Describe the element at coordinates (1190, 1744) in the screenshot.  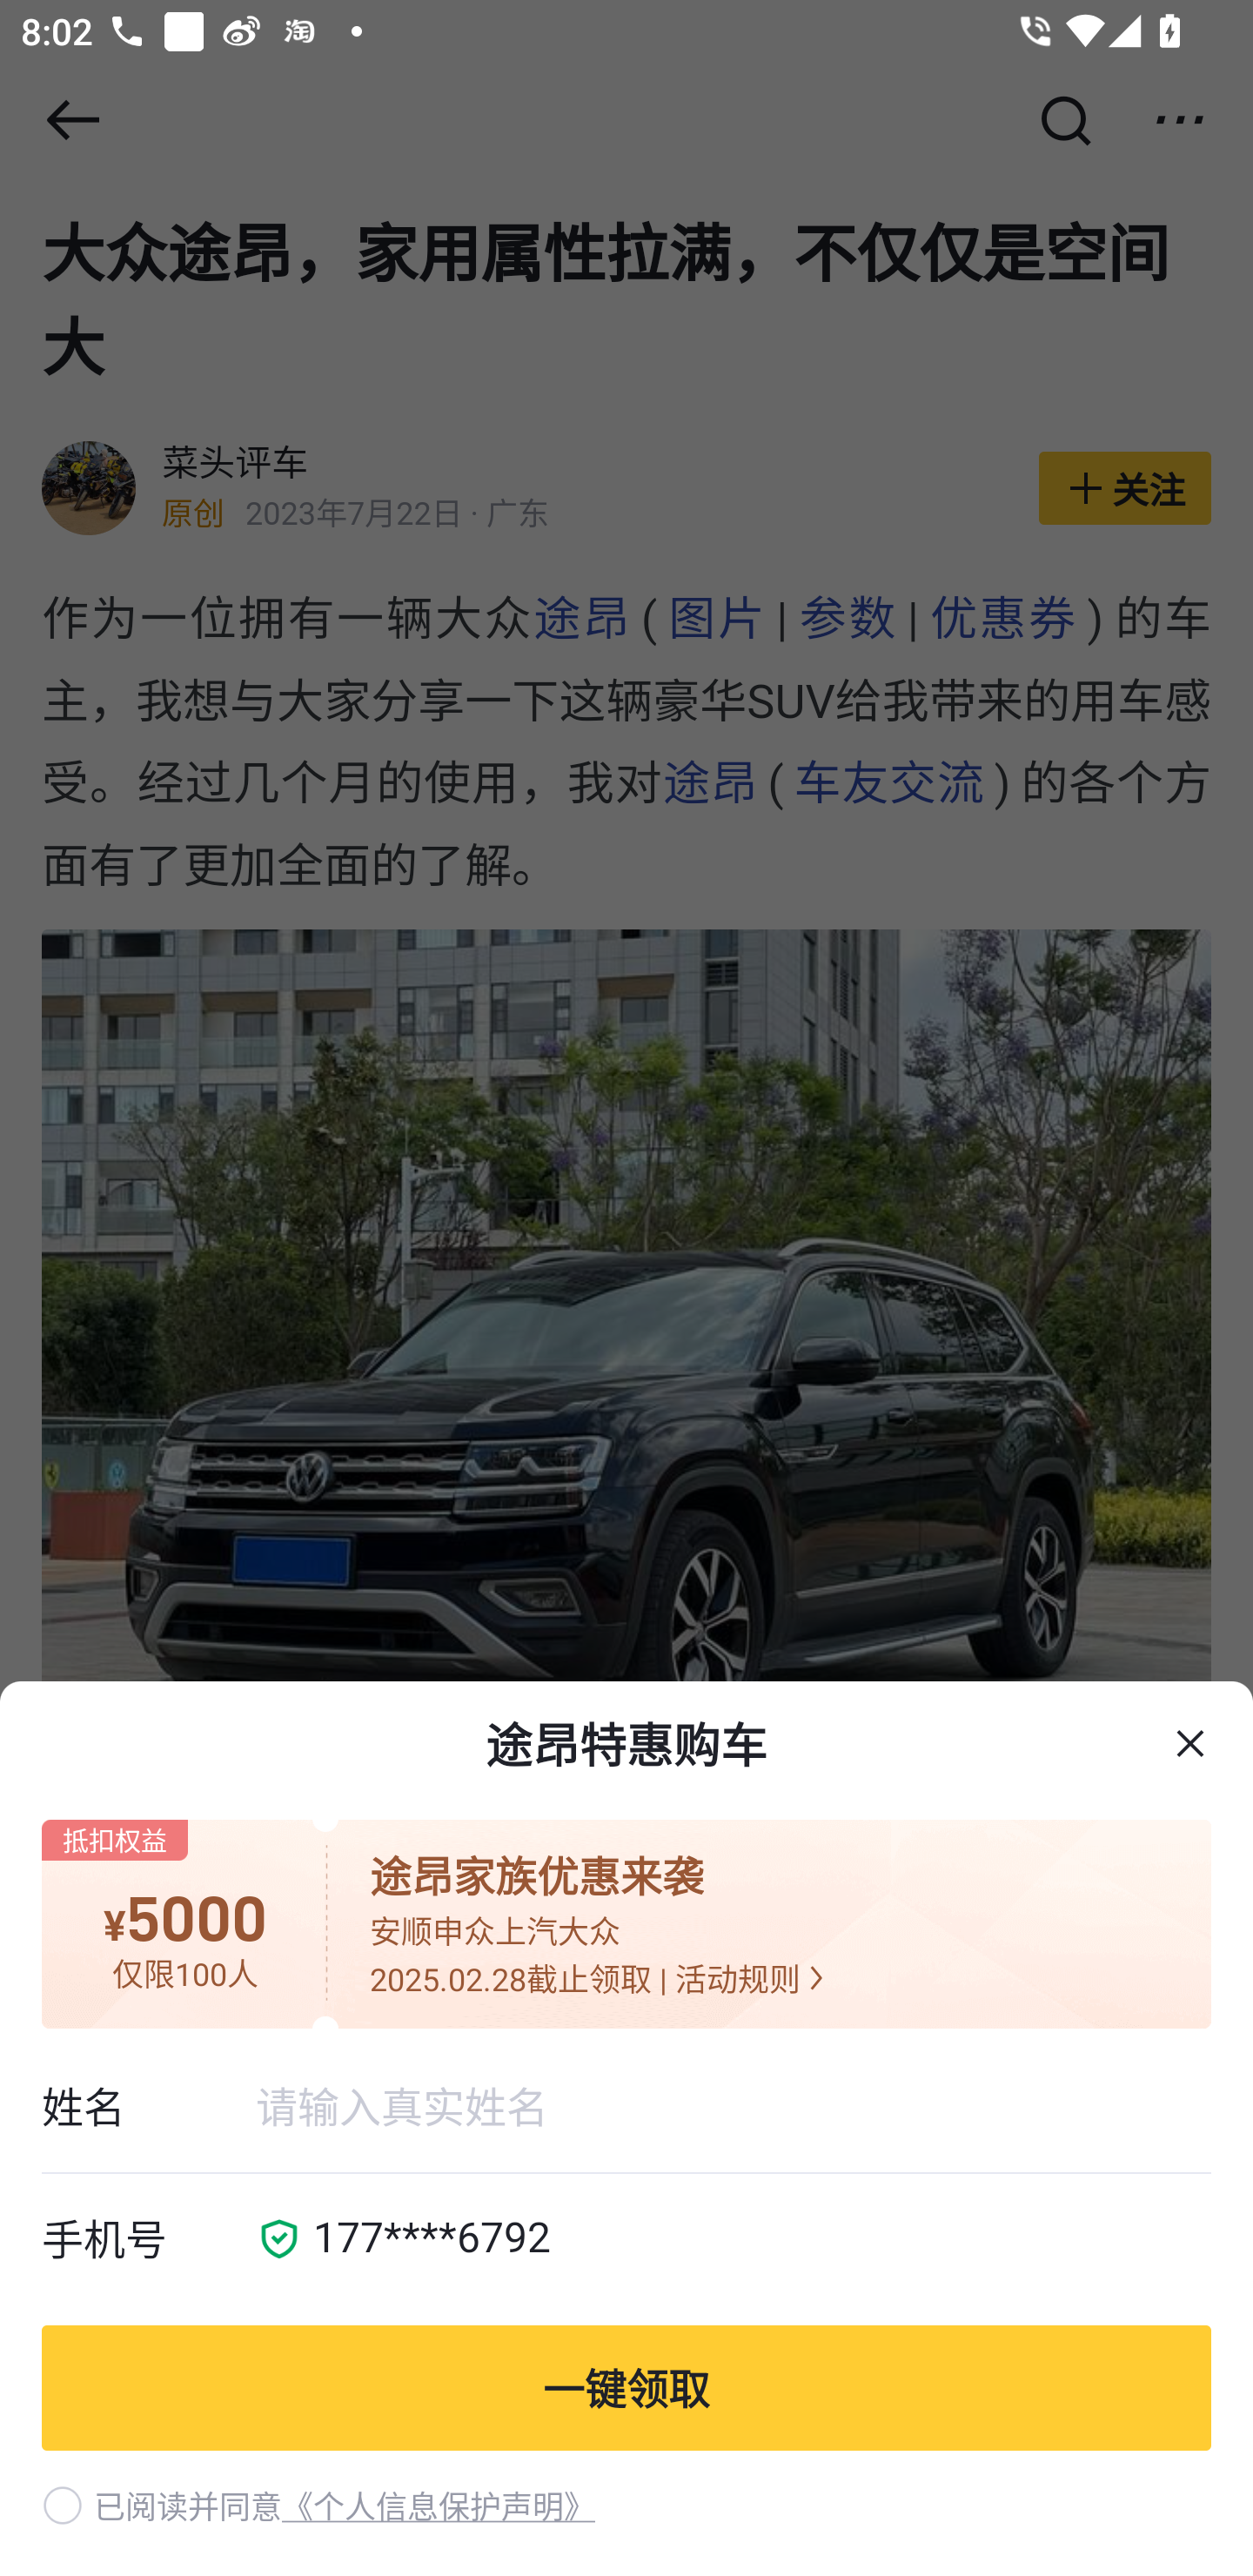
I see `` at that location.